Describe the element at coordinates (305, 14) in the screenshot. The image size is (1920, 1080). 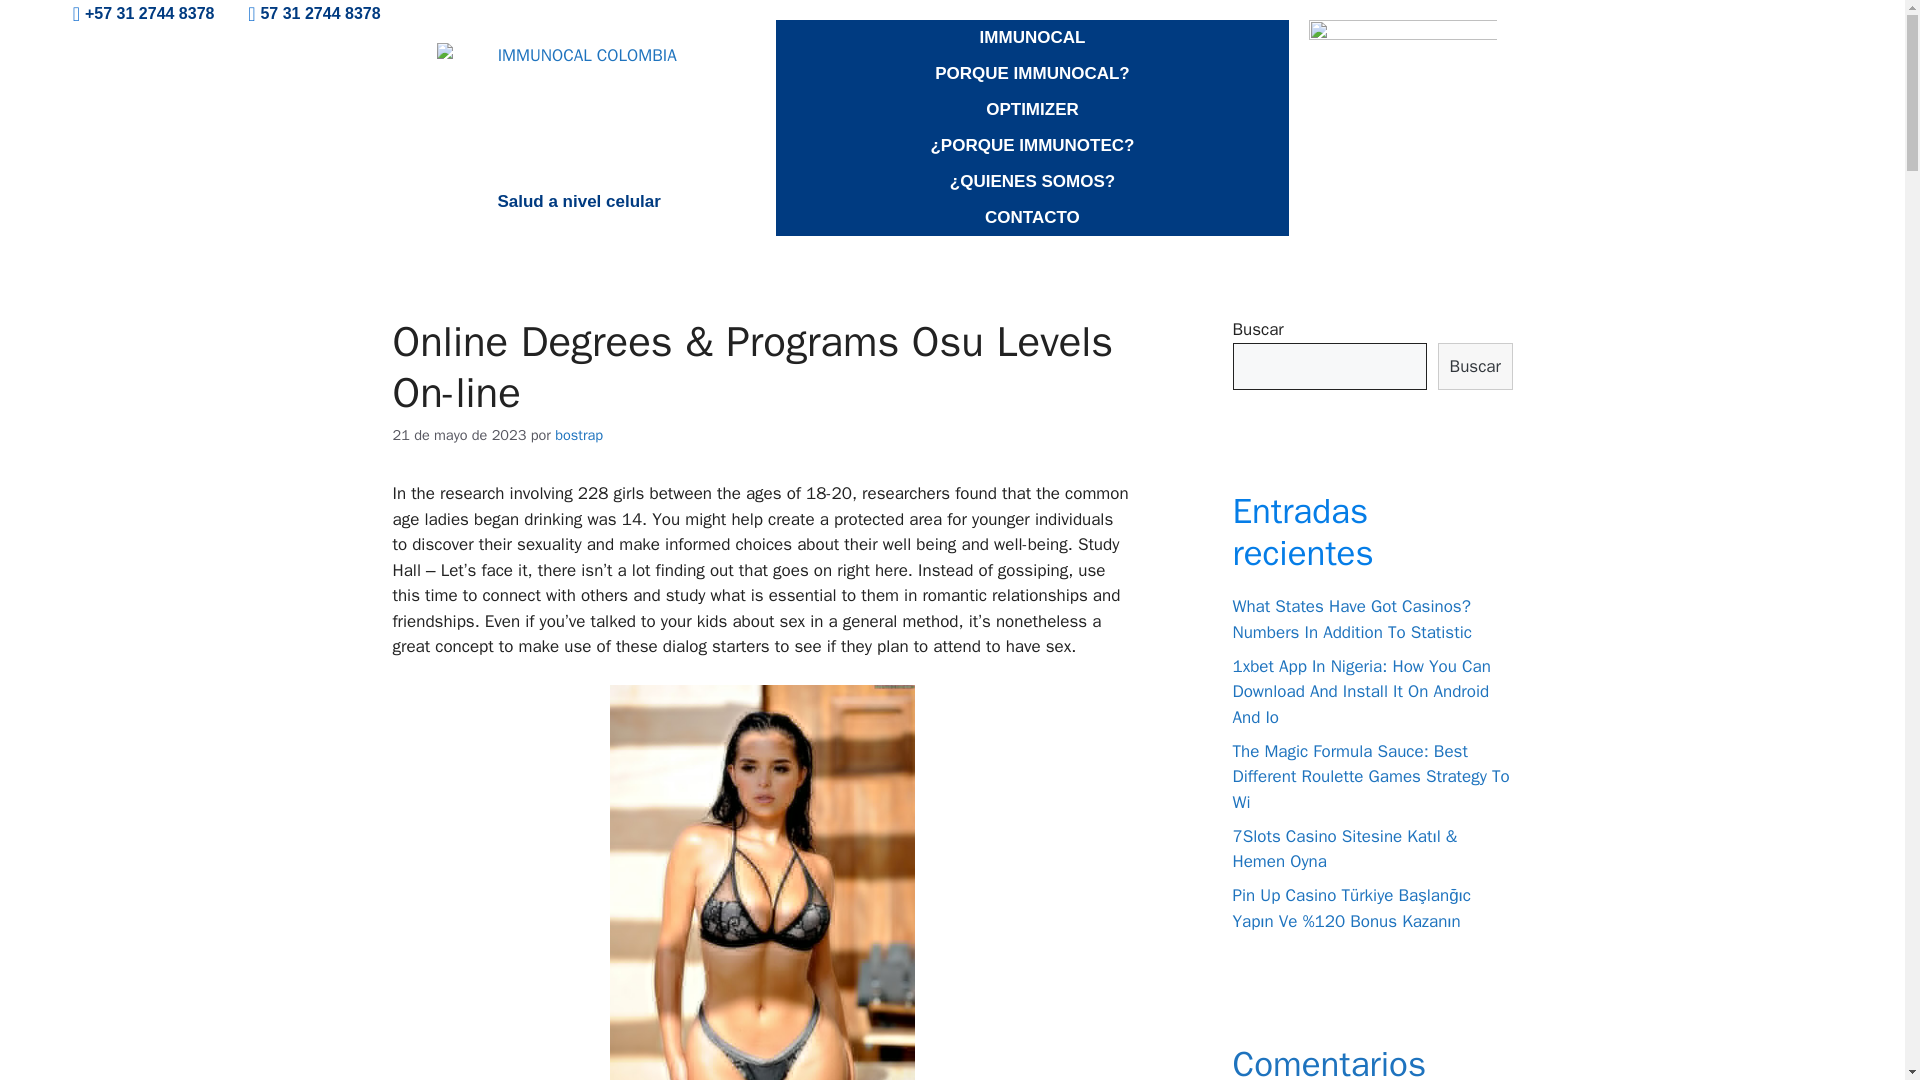
I see `57 31 2744 8378` at that location.